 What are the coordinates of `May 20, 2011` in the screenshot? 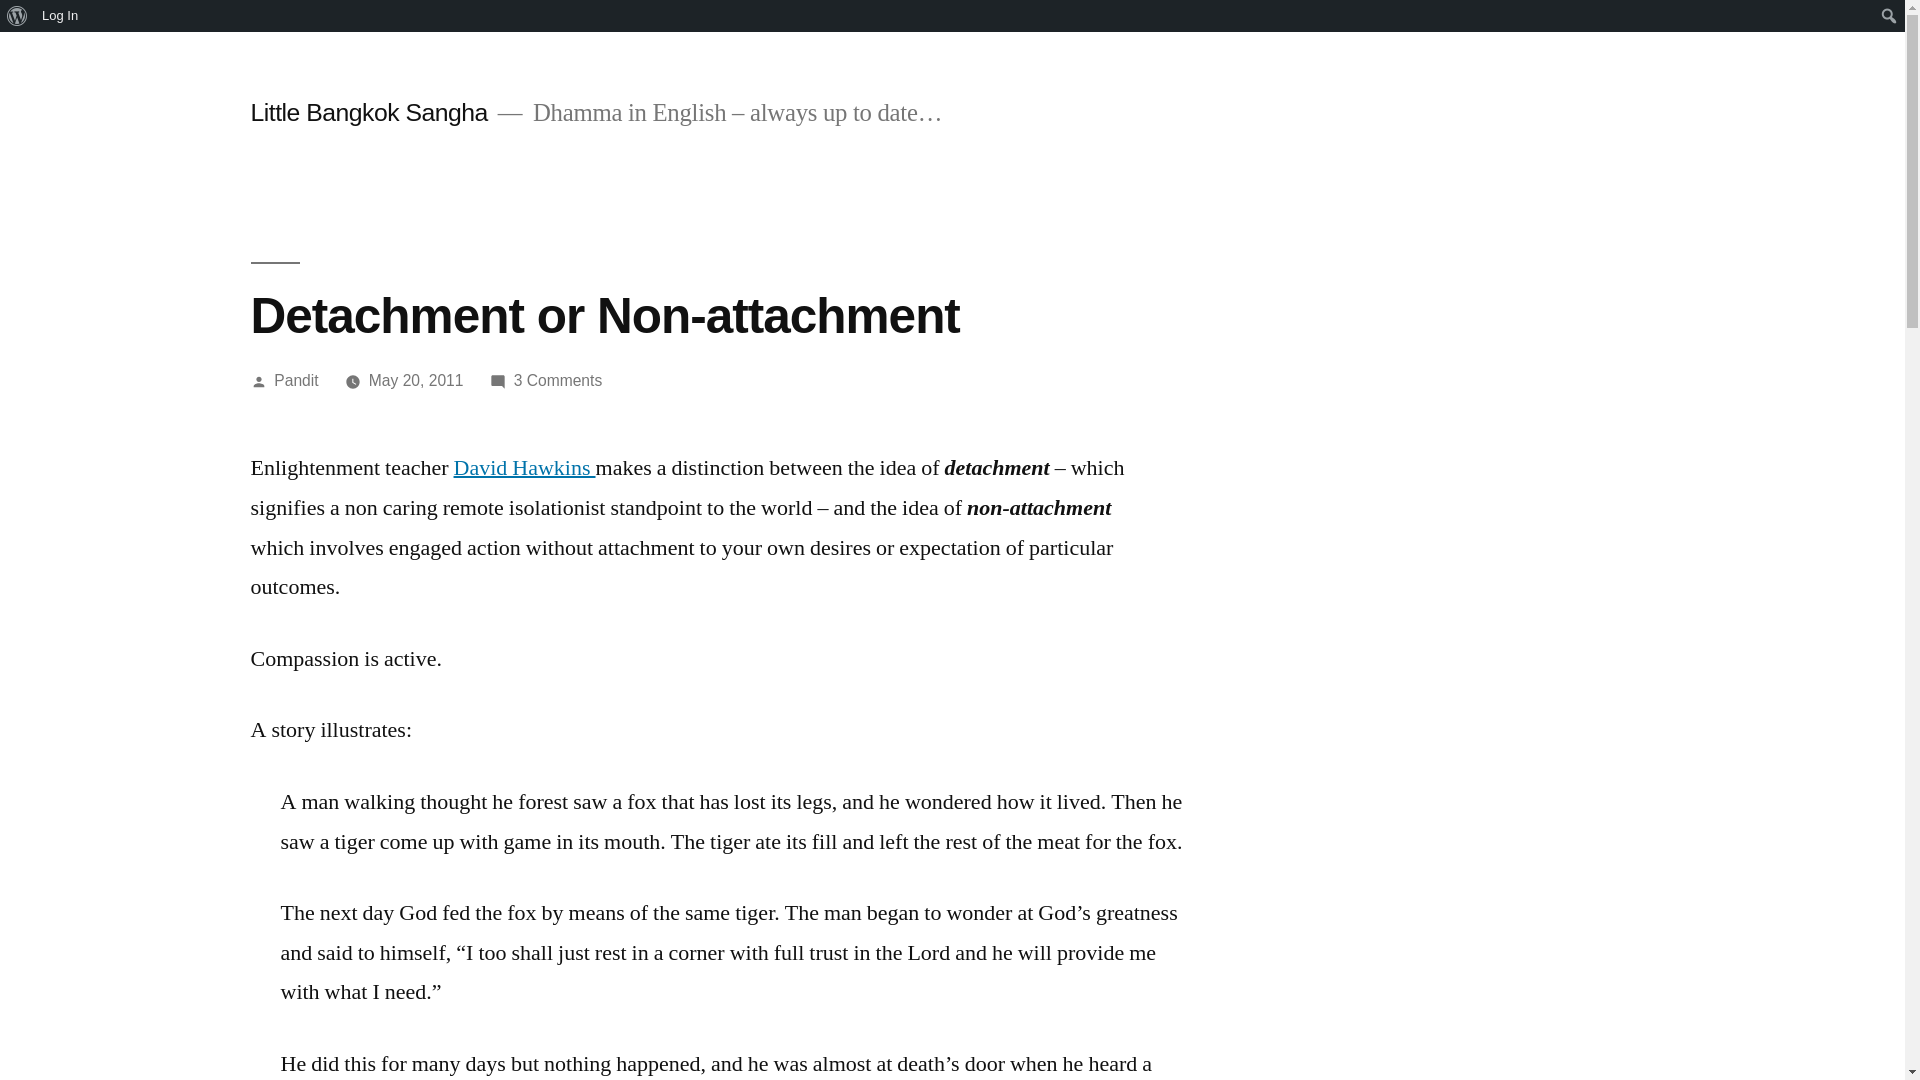 It's located at (60, 16).